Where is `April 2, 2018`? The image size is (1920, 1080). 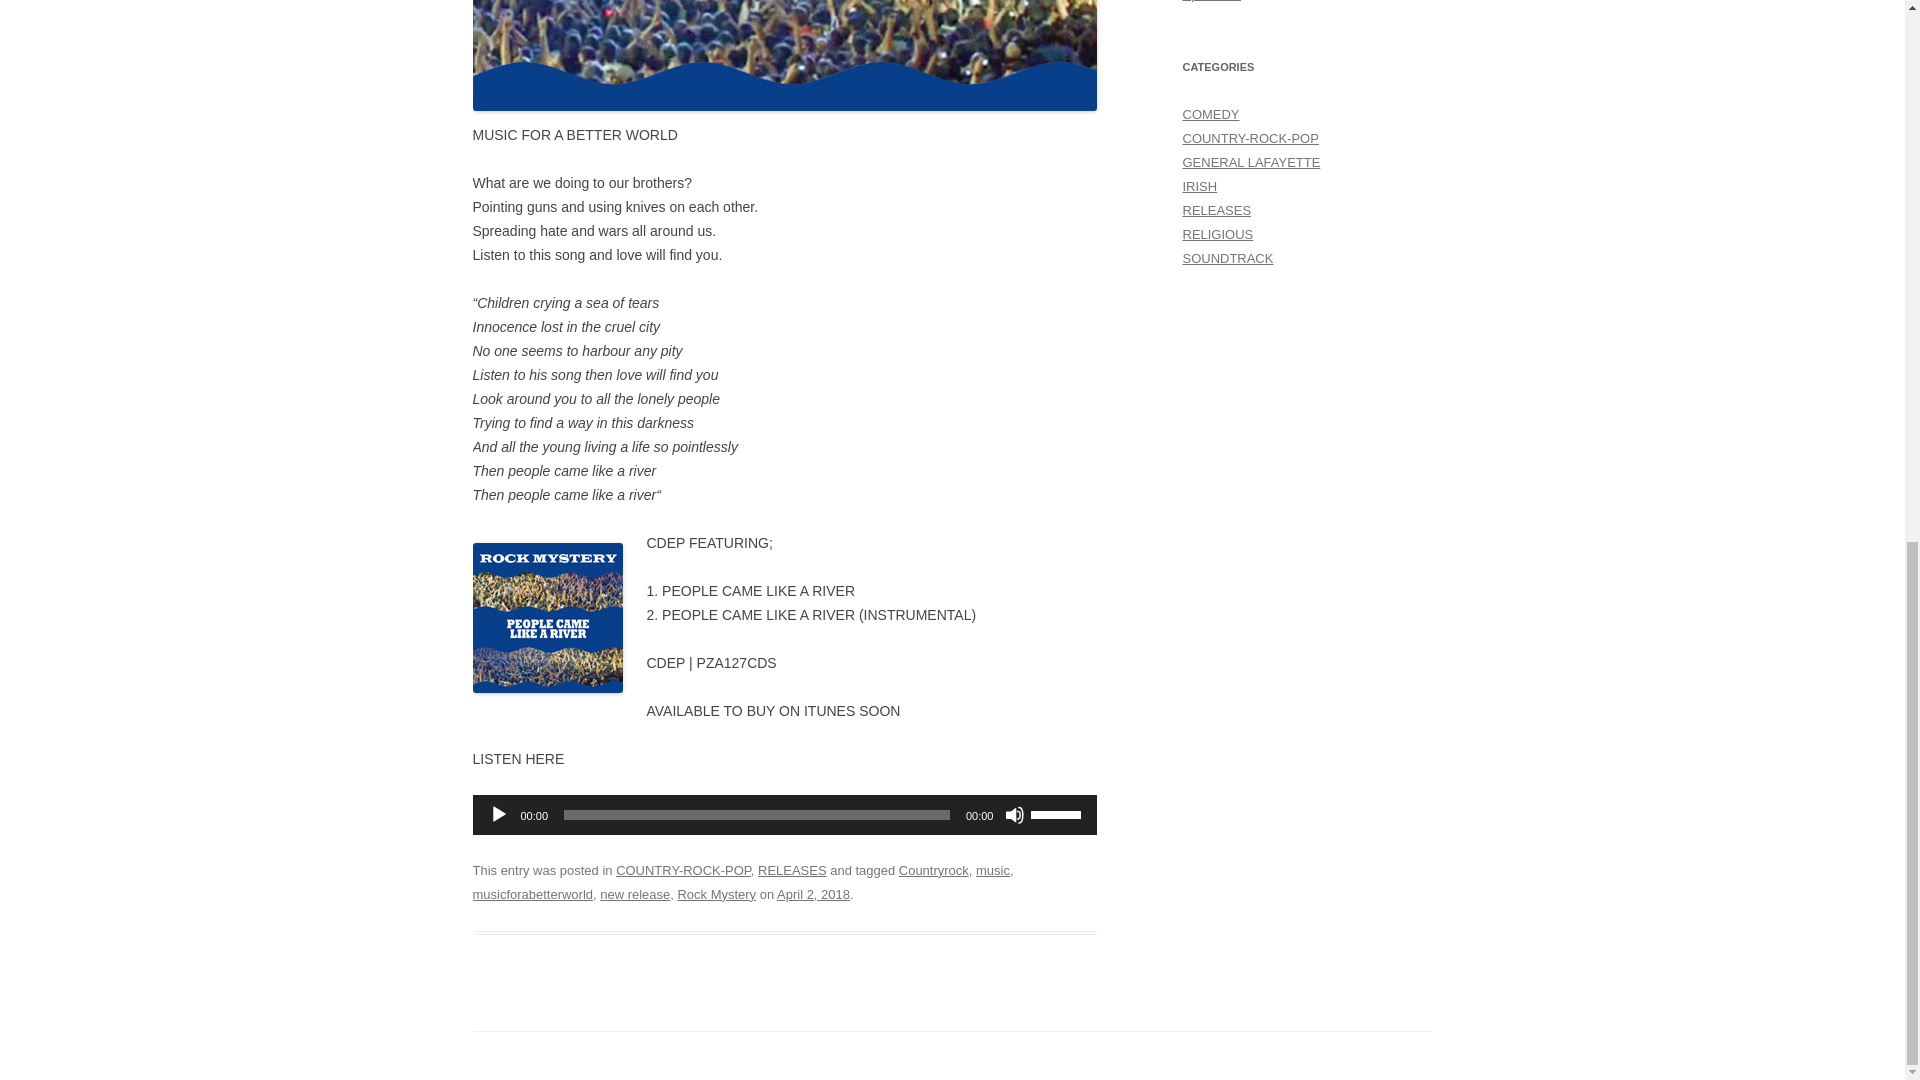
April 2, 2018 is located at coordinates (814, 894).